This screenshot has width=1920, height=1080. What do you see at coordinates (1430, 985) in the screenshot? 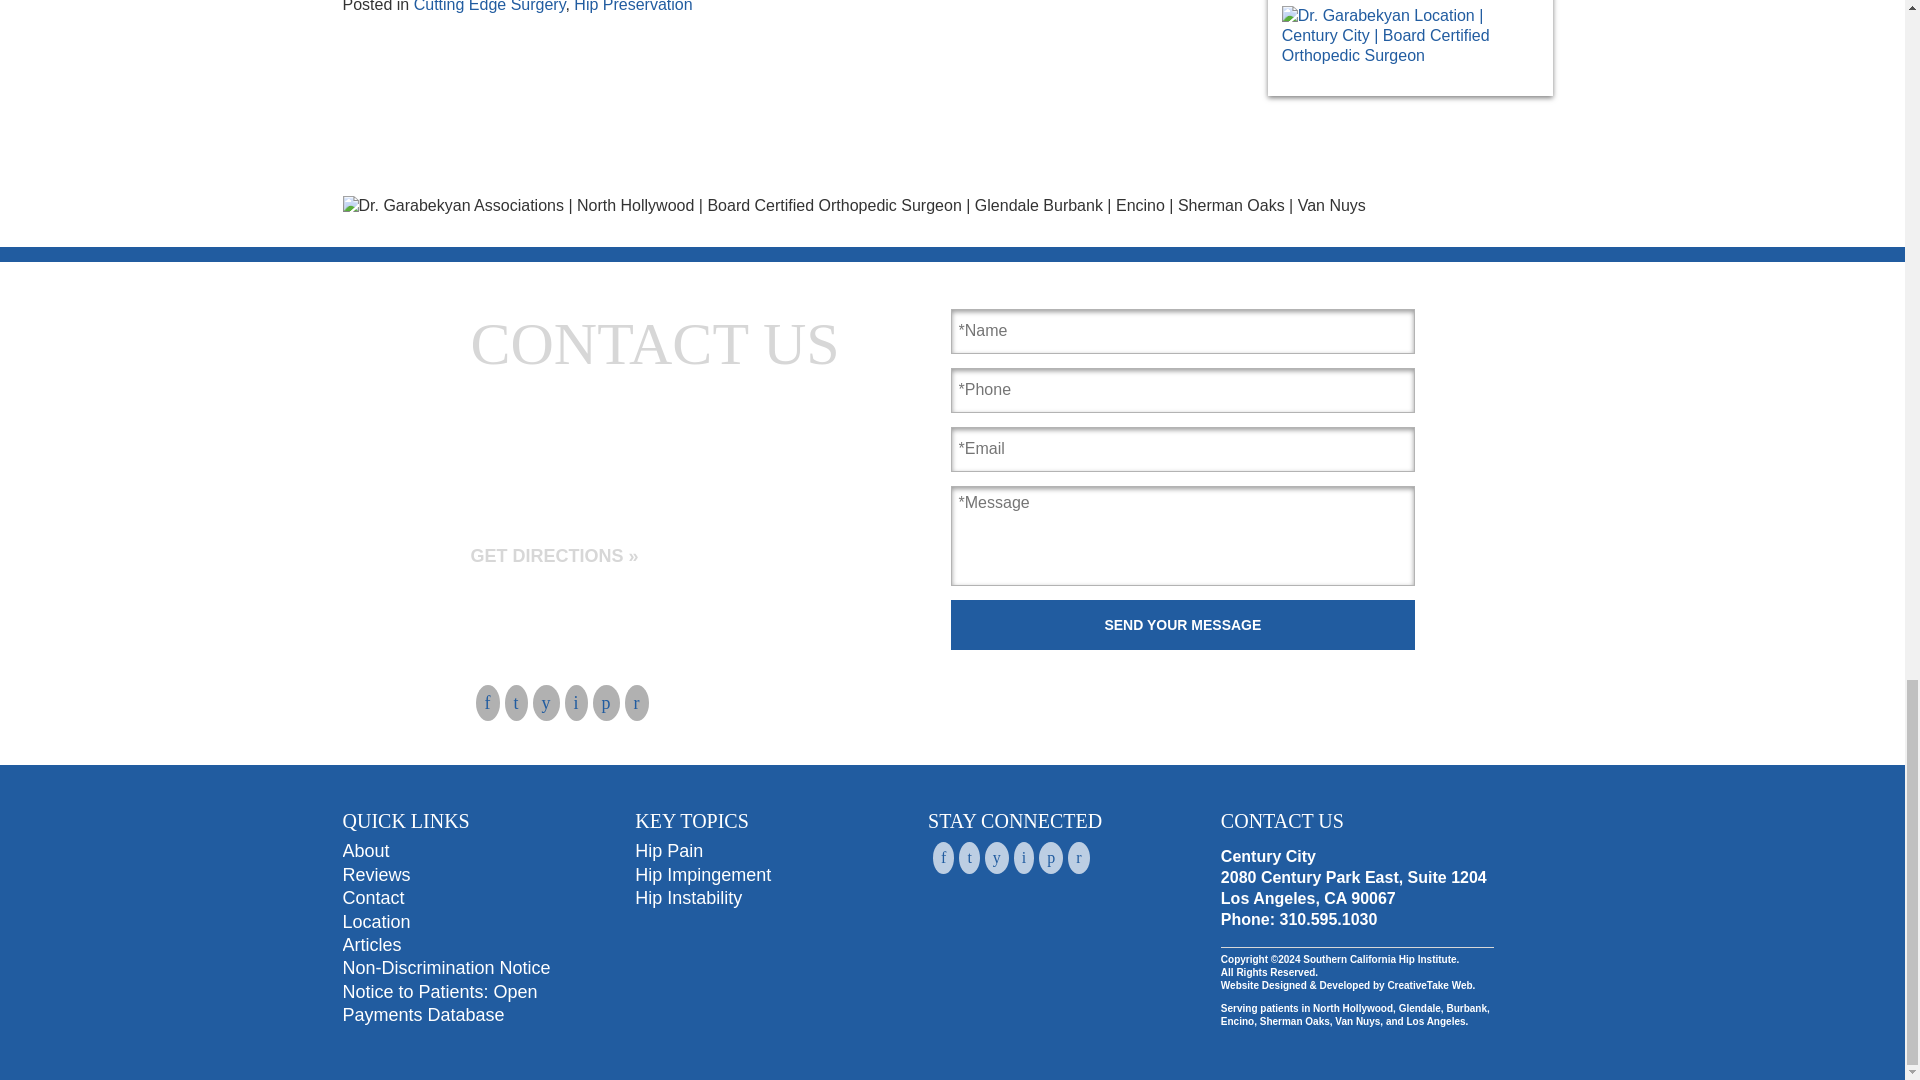
I see `CreativeTake Medical` at bounding box center [1430, 985].